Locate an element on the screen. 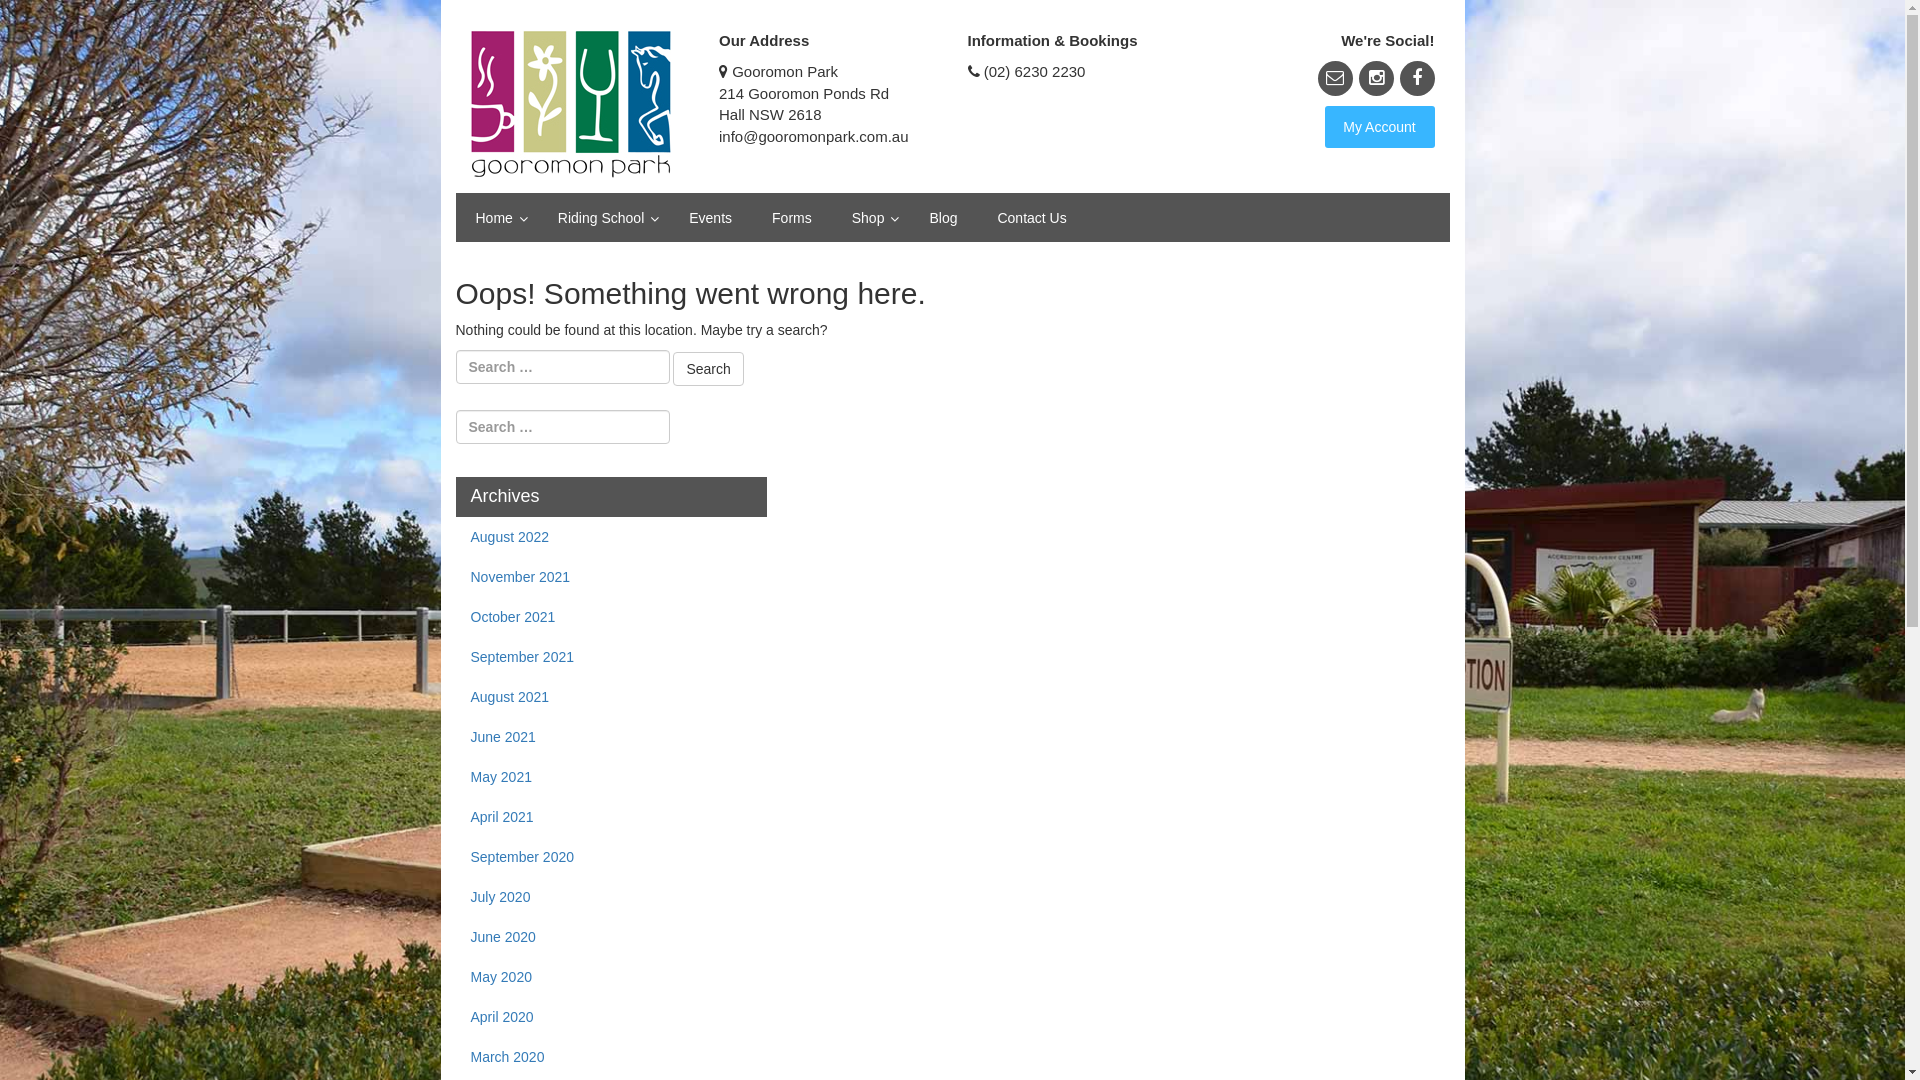  Search is located at coordinates (708, 369).